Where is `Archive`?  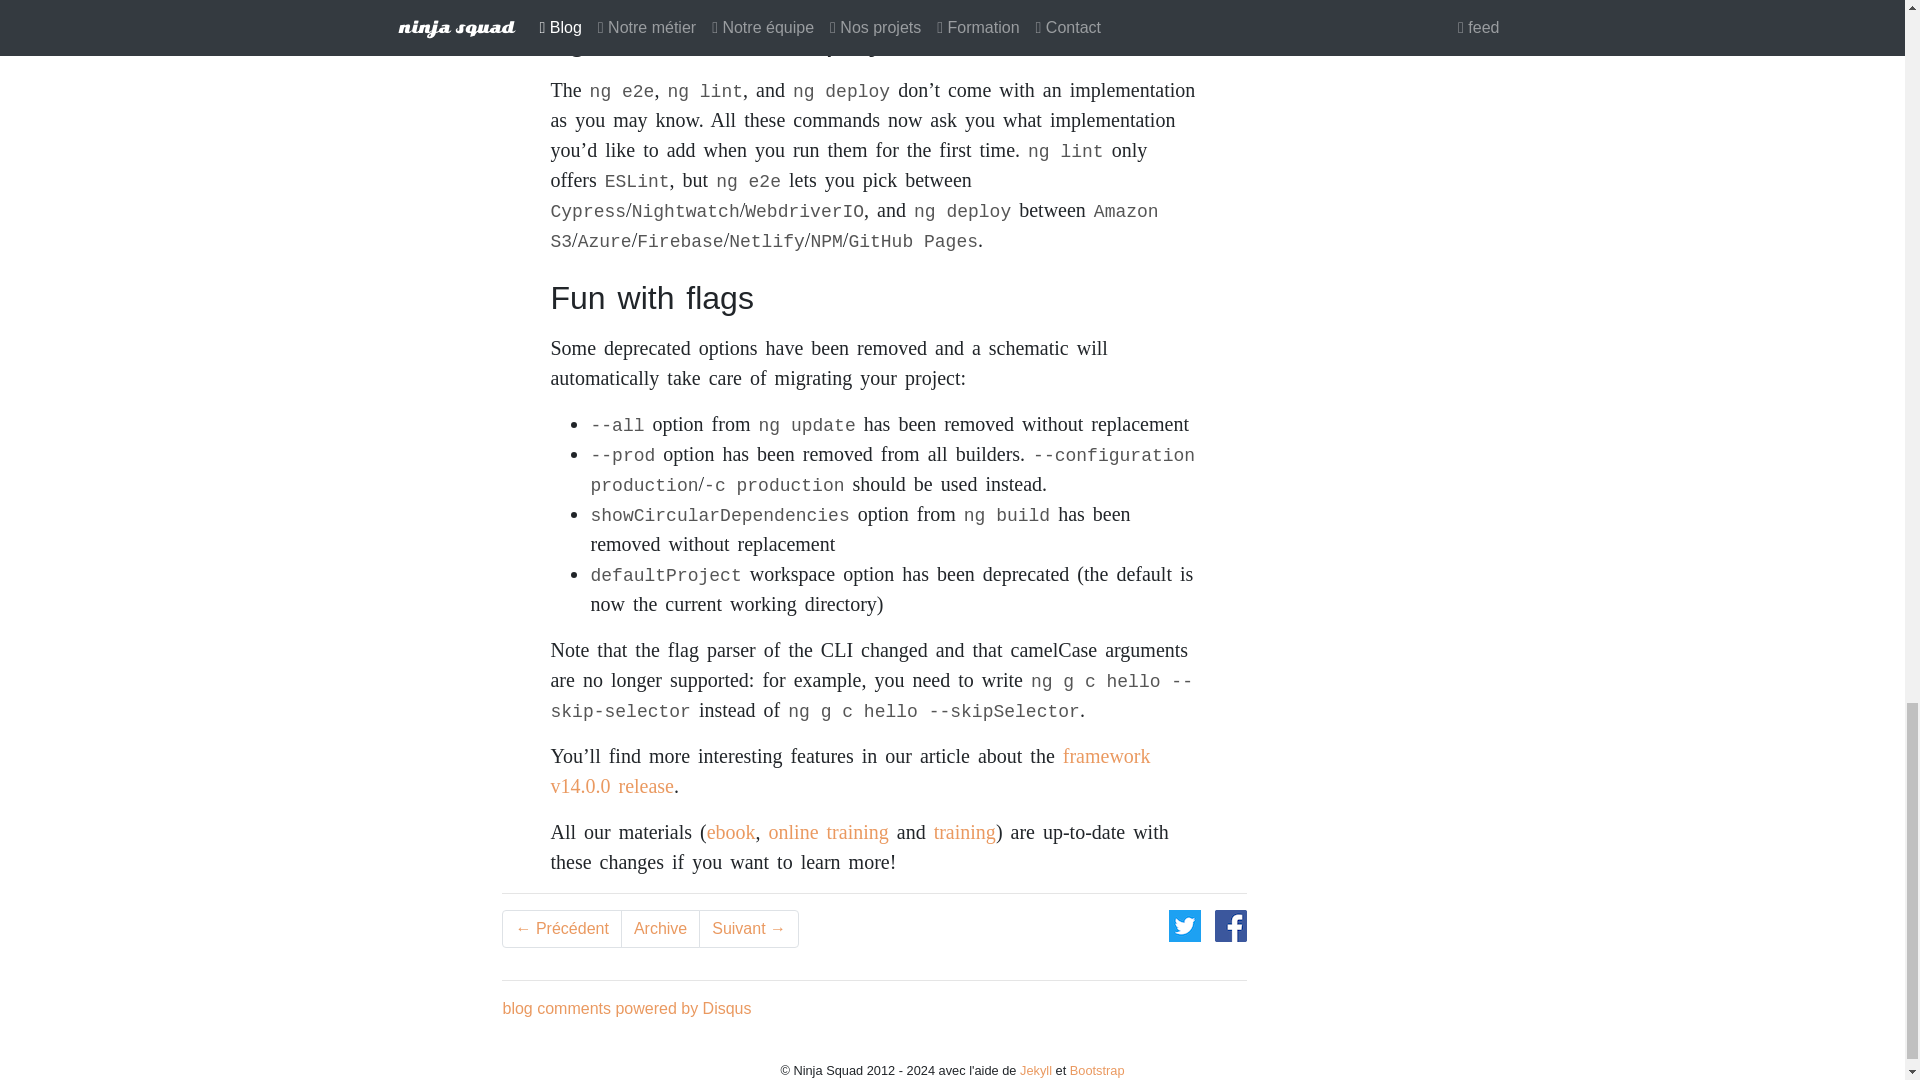
Archive is located at coordinates (660, 929).